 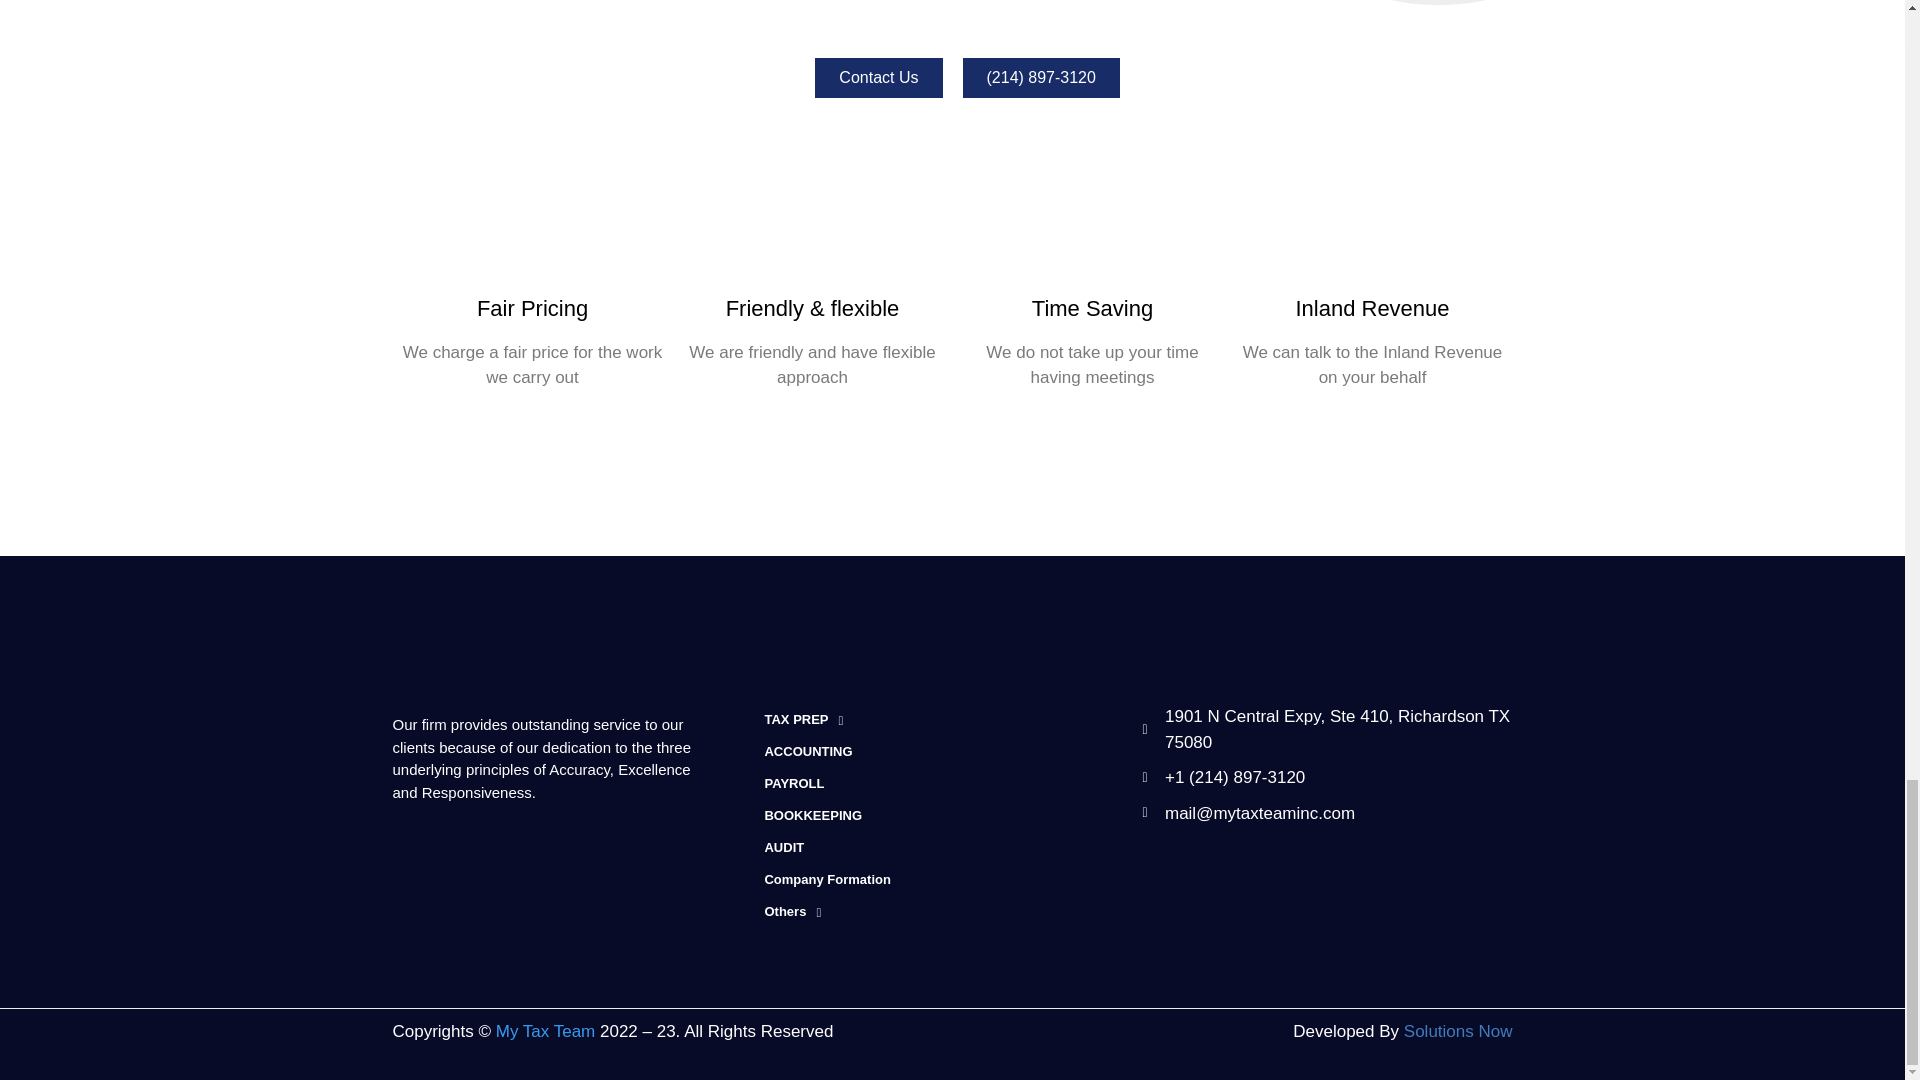 What do you see at coordinates (1372, 228) in the screenshot?
I see `teamworknew` at bounding box center [1372, 228].